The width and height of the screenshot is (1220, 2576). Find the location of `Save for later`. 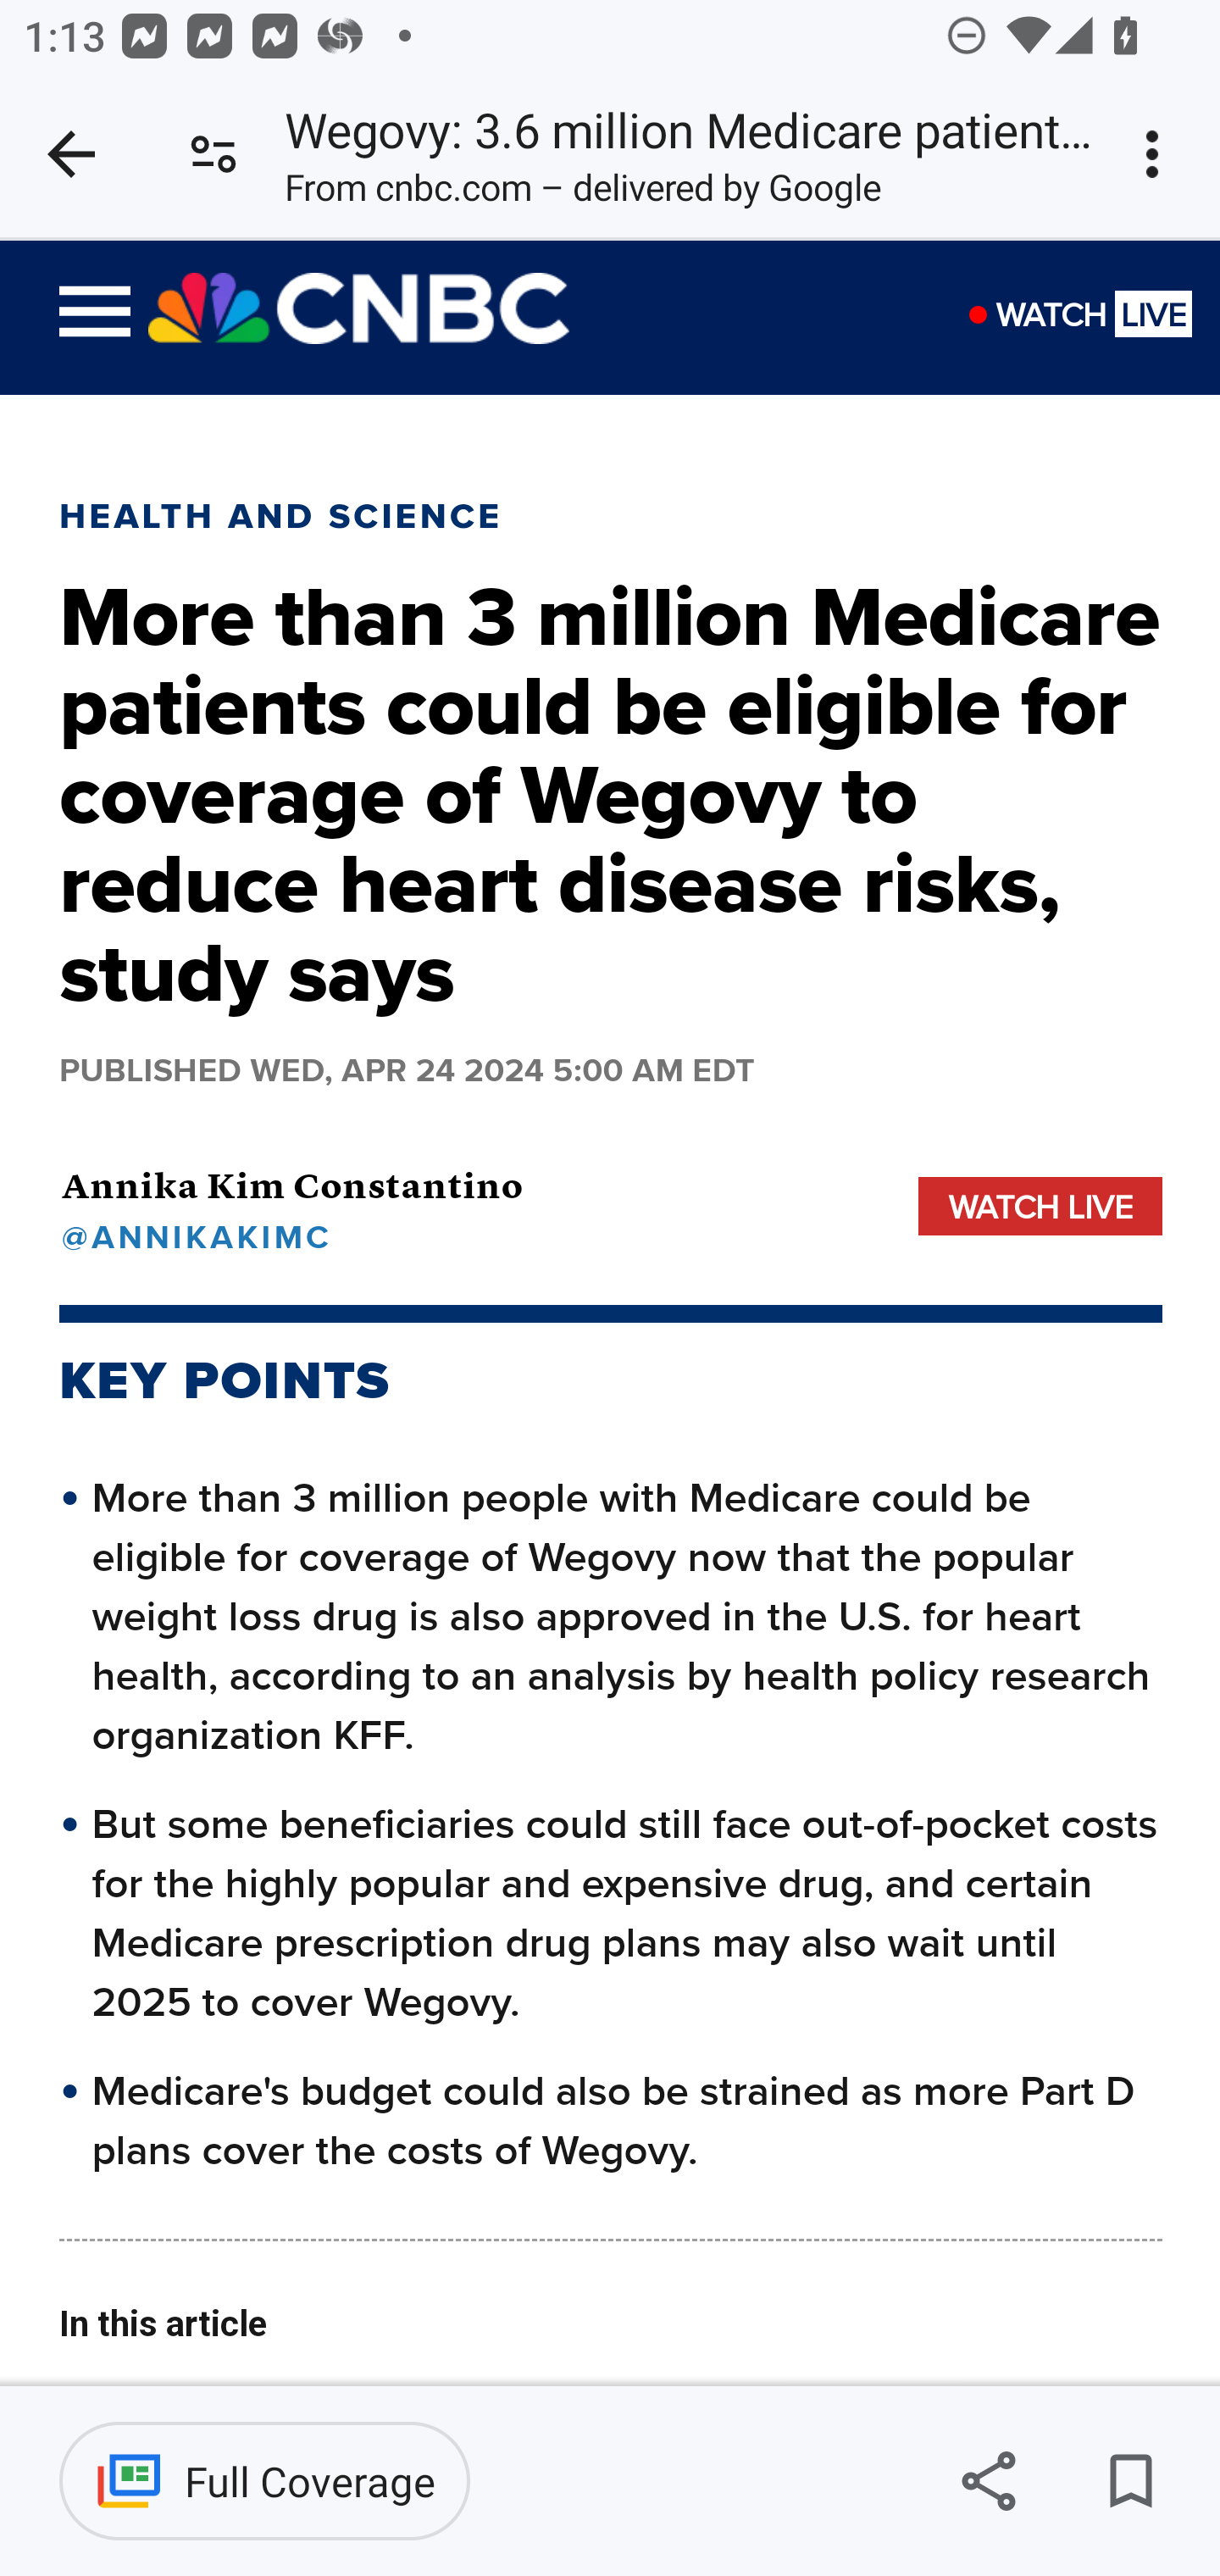

Save for later is located at coordinates (1130, 2481).